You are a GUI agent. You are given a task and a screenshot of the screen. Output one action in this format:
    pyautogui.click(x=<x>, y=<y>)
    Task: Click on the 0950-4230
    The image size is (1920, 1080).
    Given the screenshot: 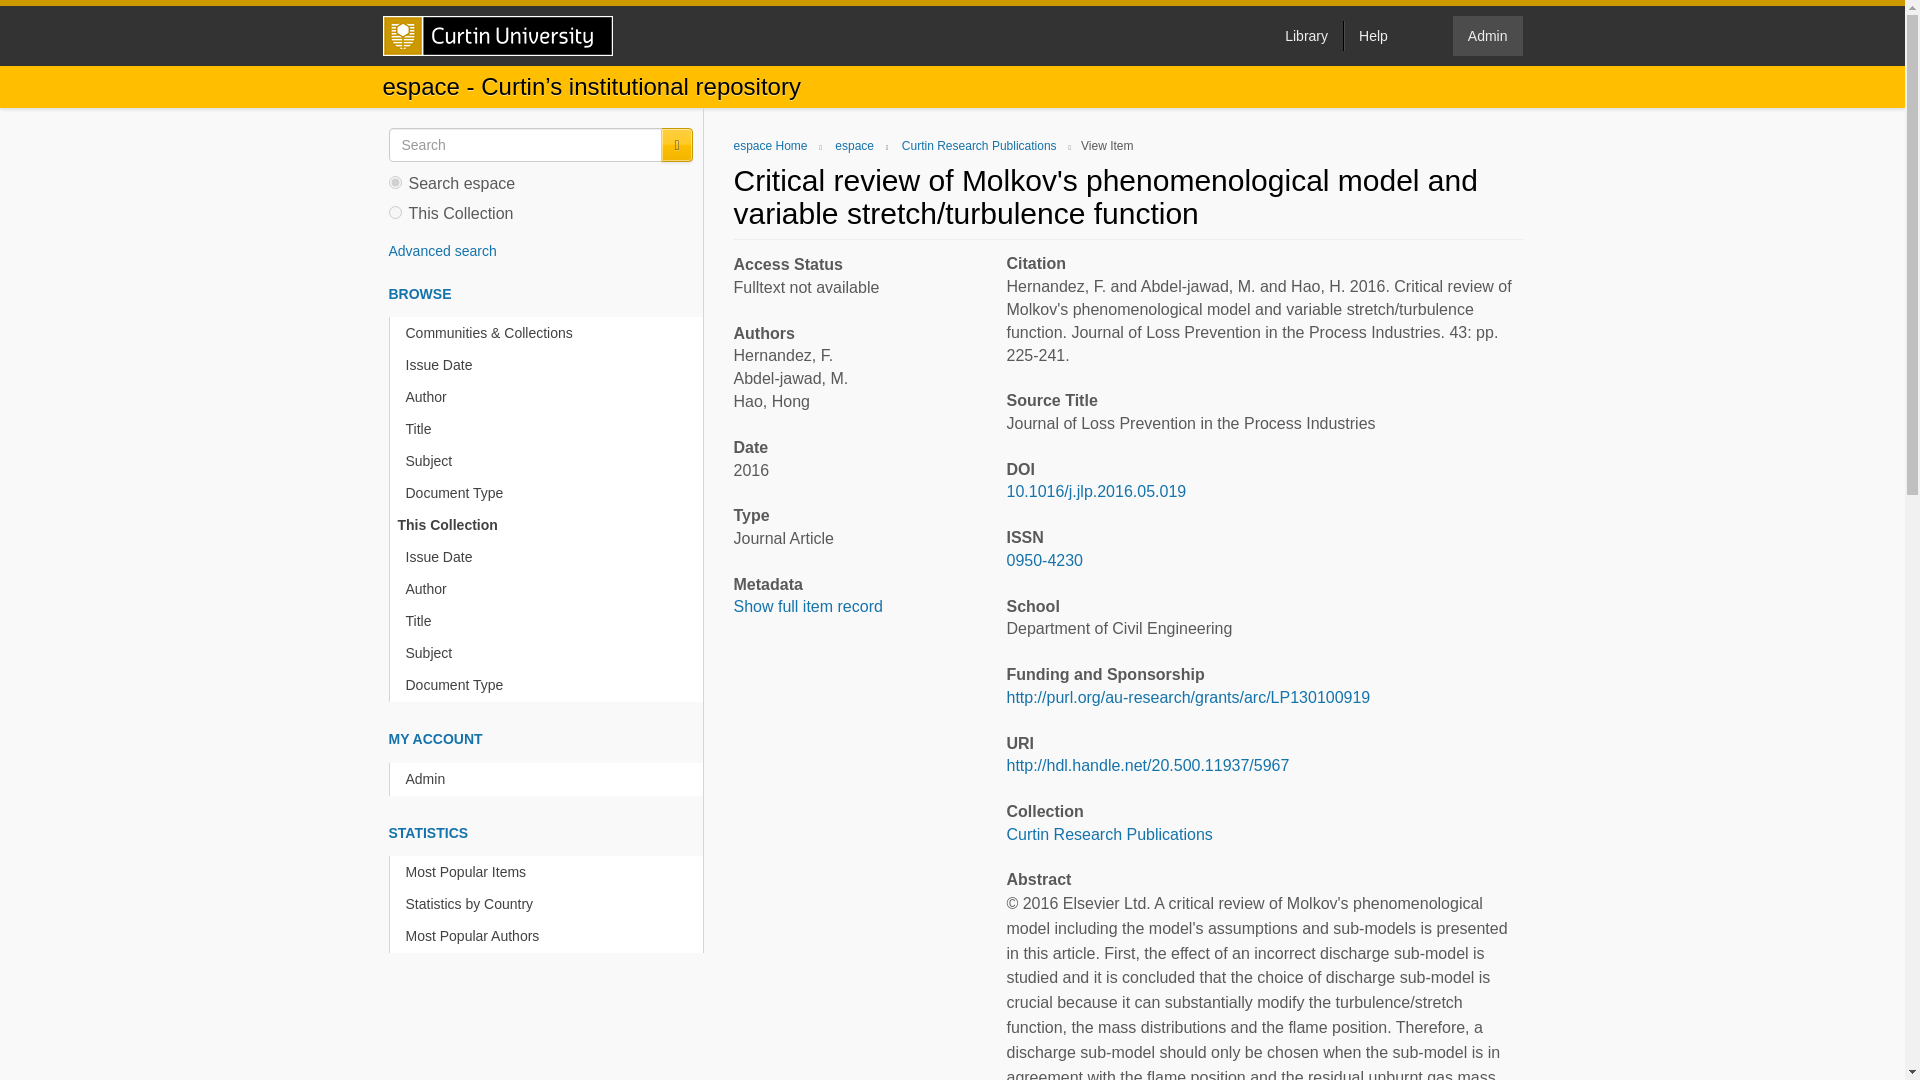 What is the action you would take?
    pyautogui.click(x=1044, y=560)
    